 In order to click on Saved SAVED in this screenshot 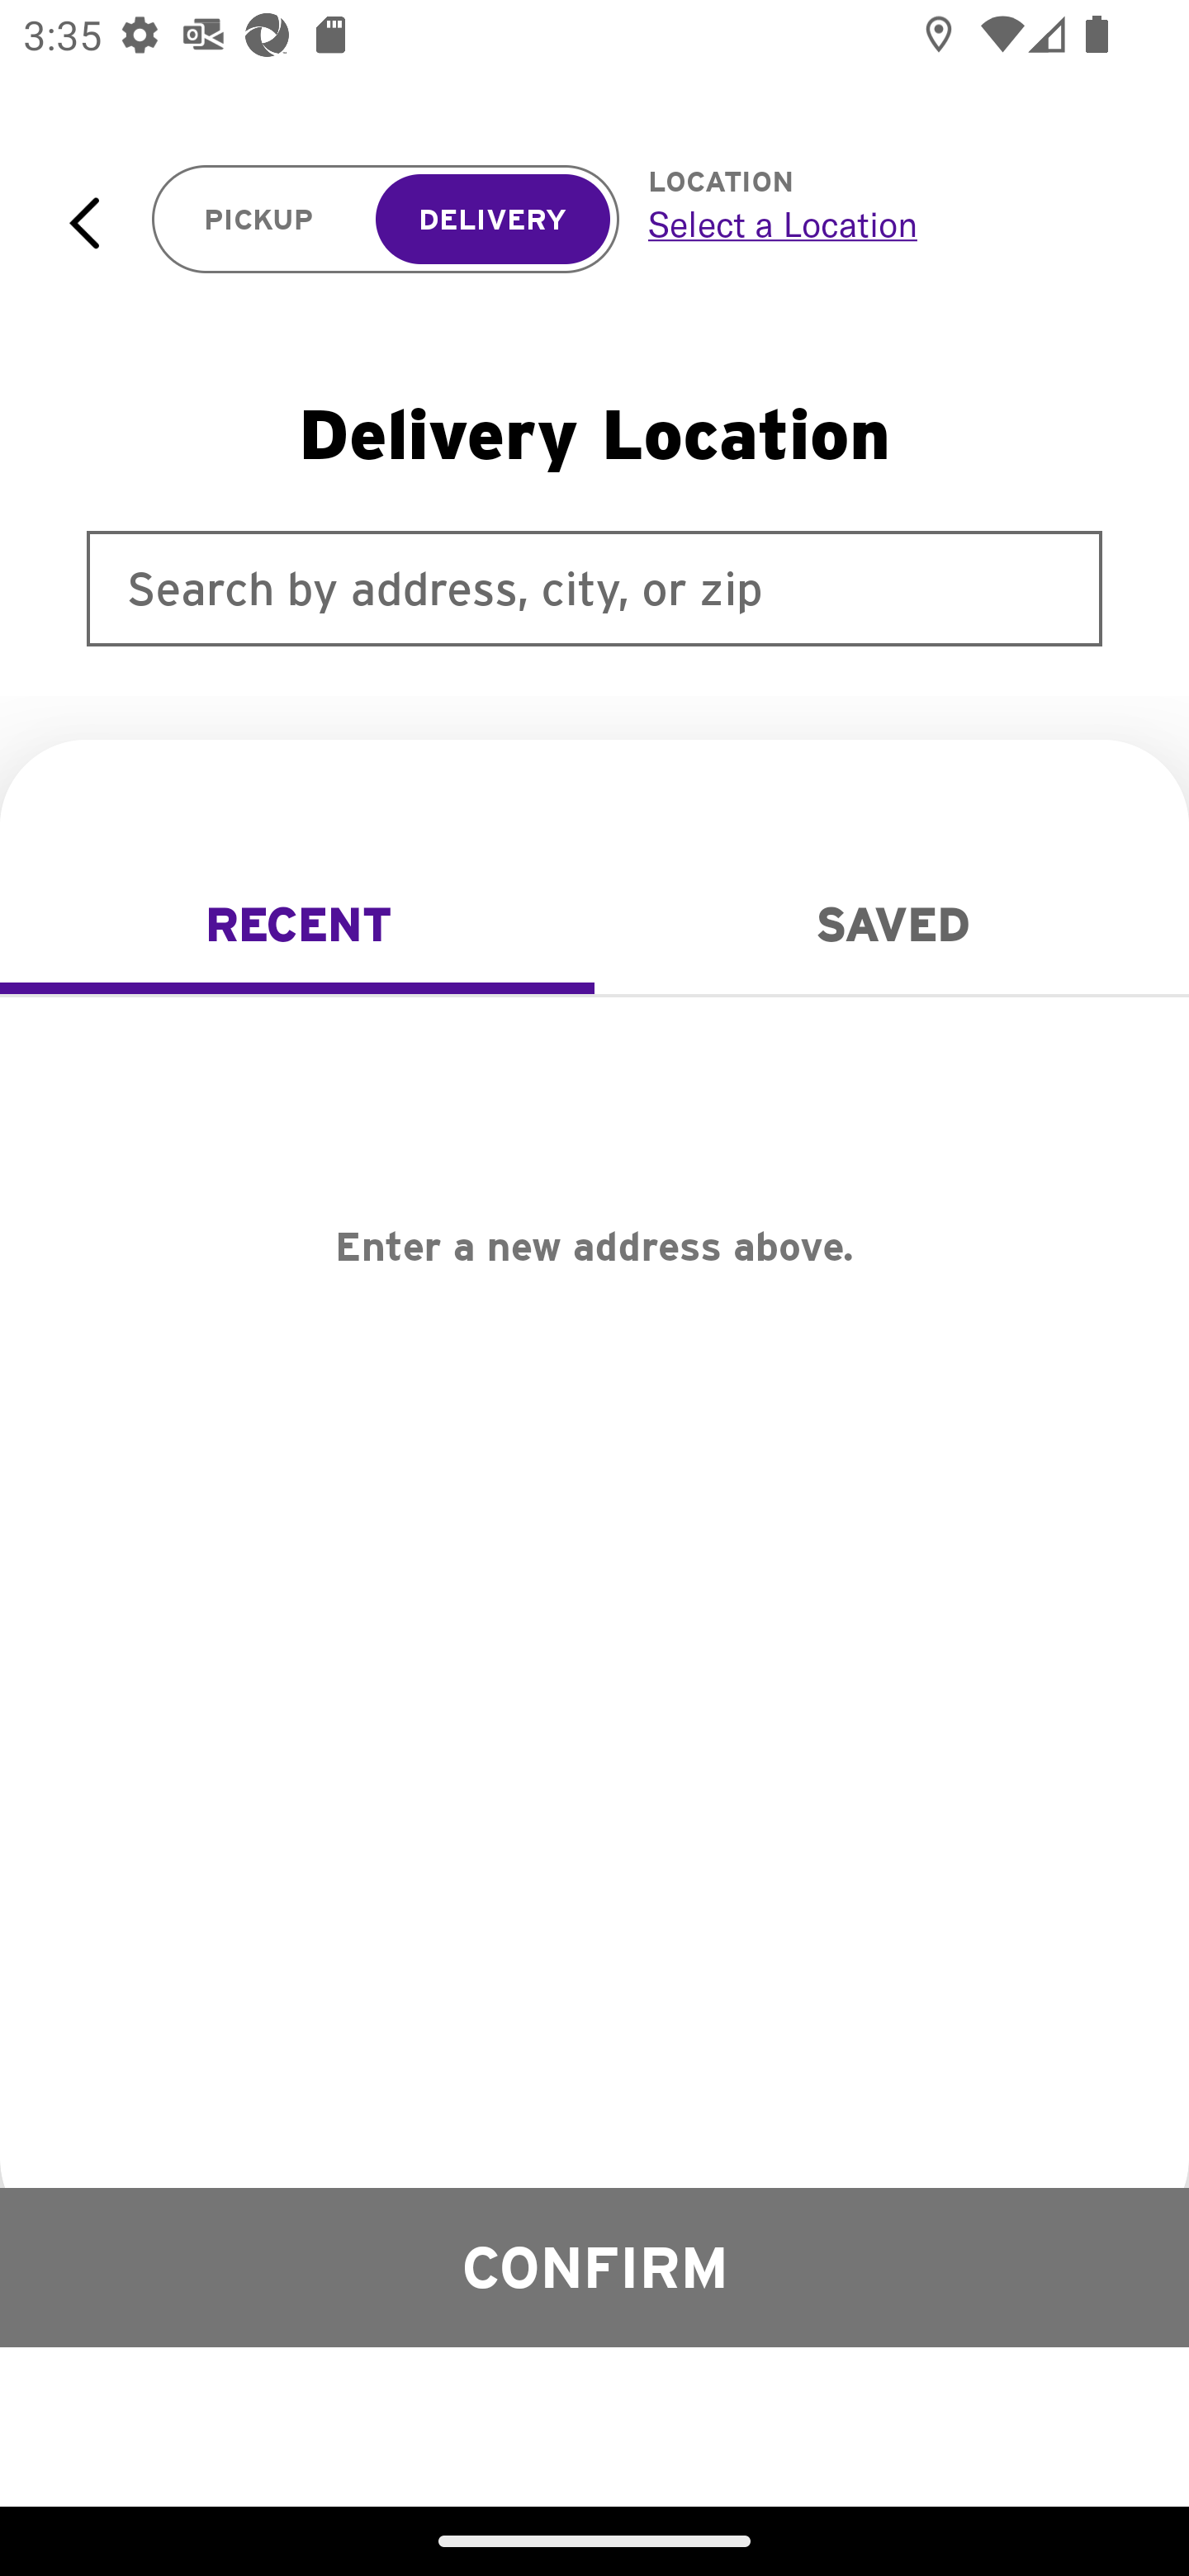, I will do `click(892, 925)`.